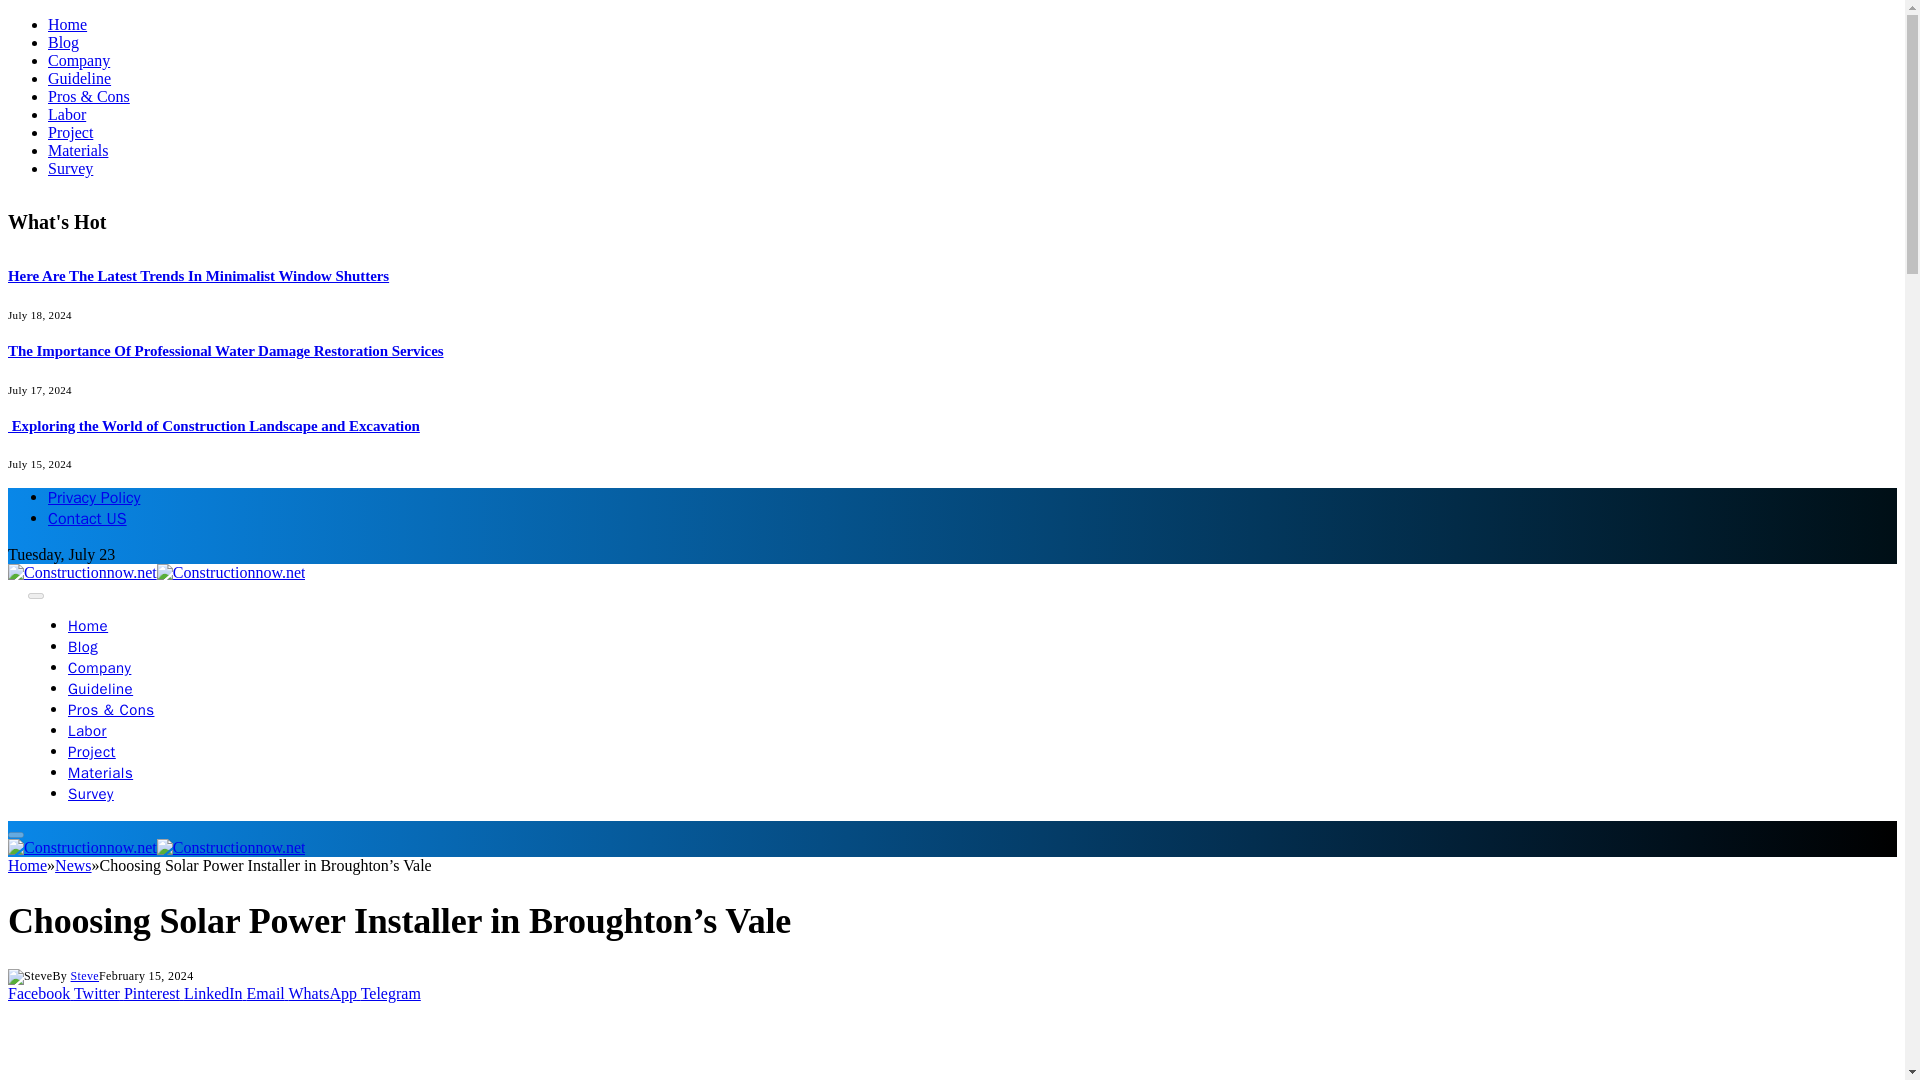  I want to click on Constructionnow.net, so click(156, 572).